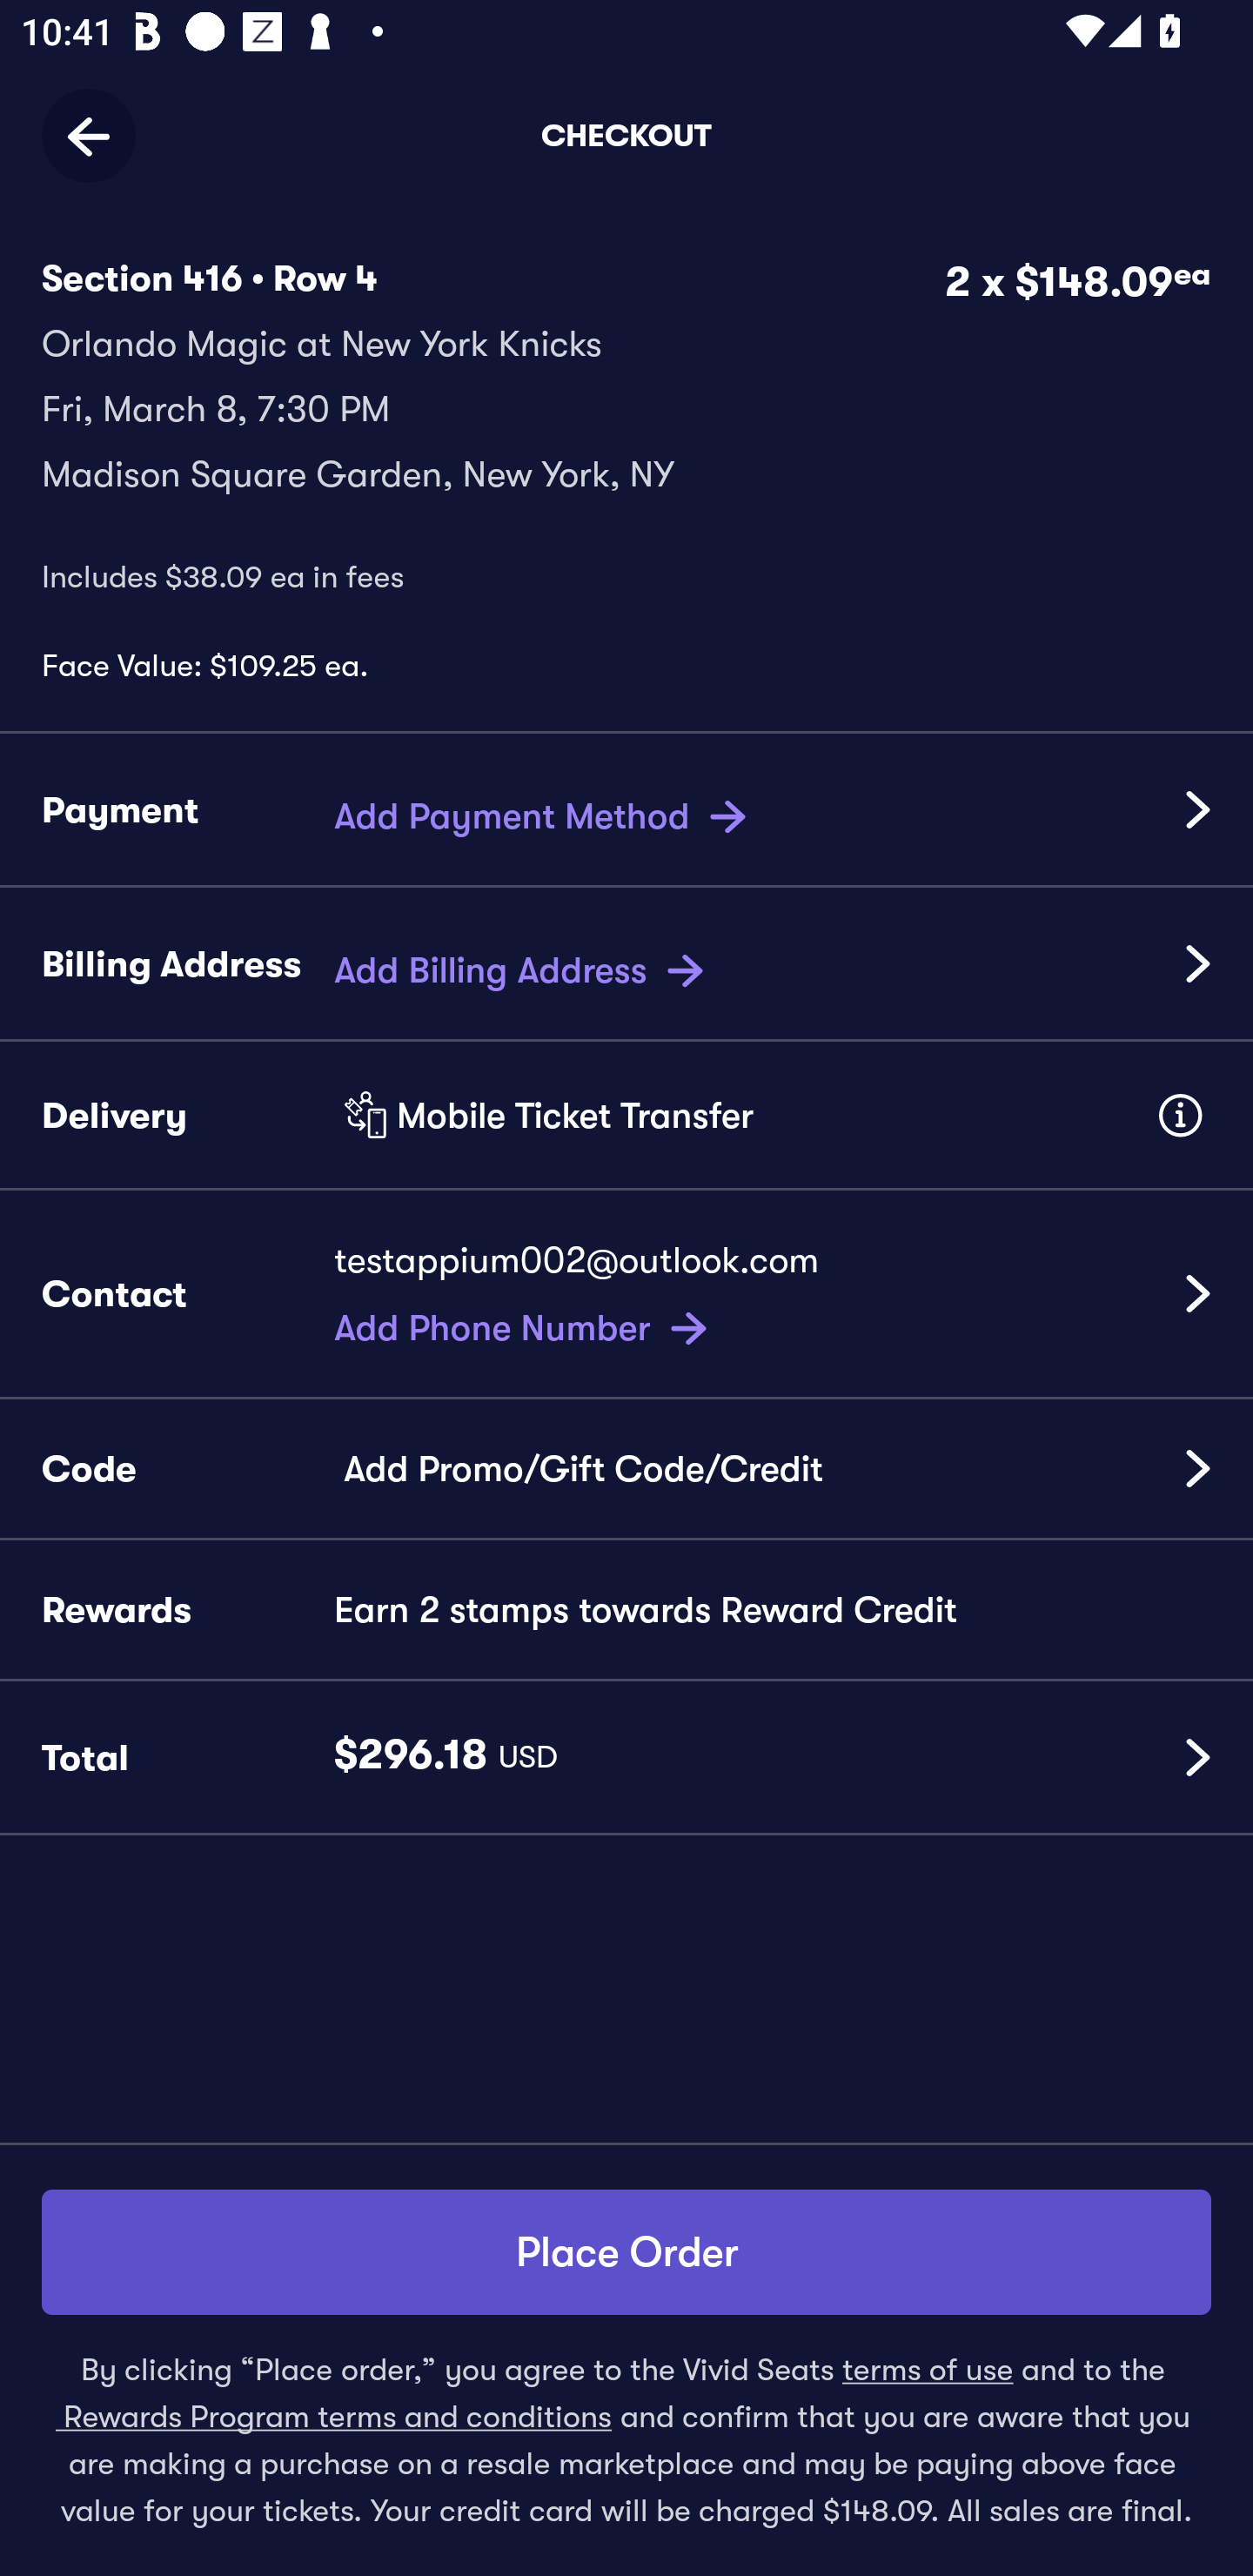  I want to click on Payment Add Payment Method, so click(626, 811).